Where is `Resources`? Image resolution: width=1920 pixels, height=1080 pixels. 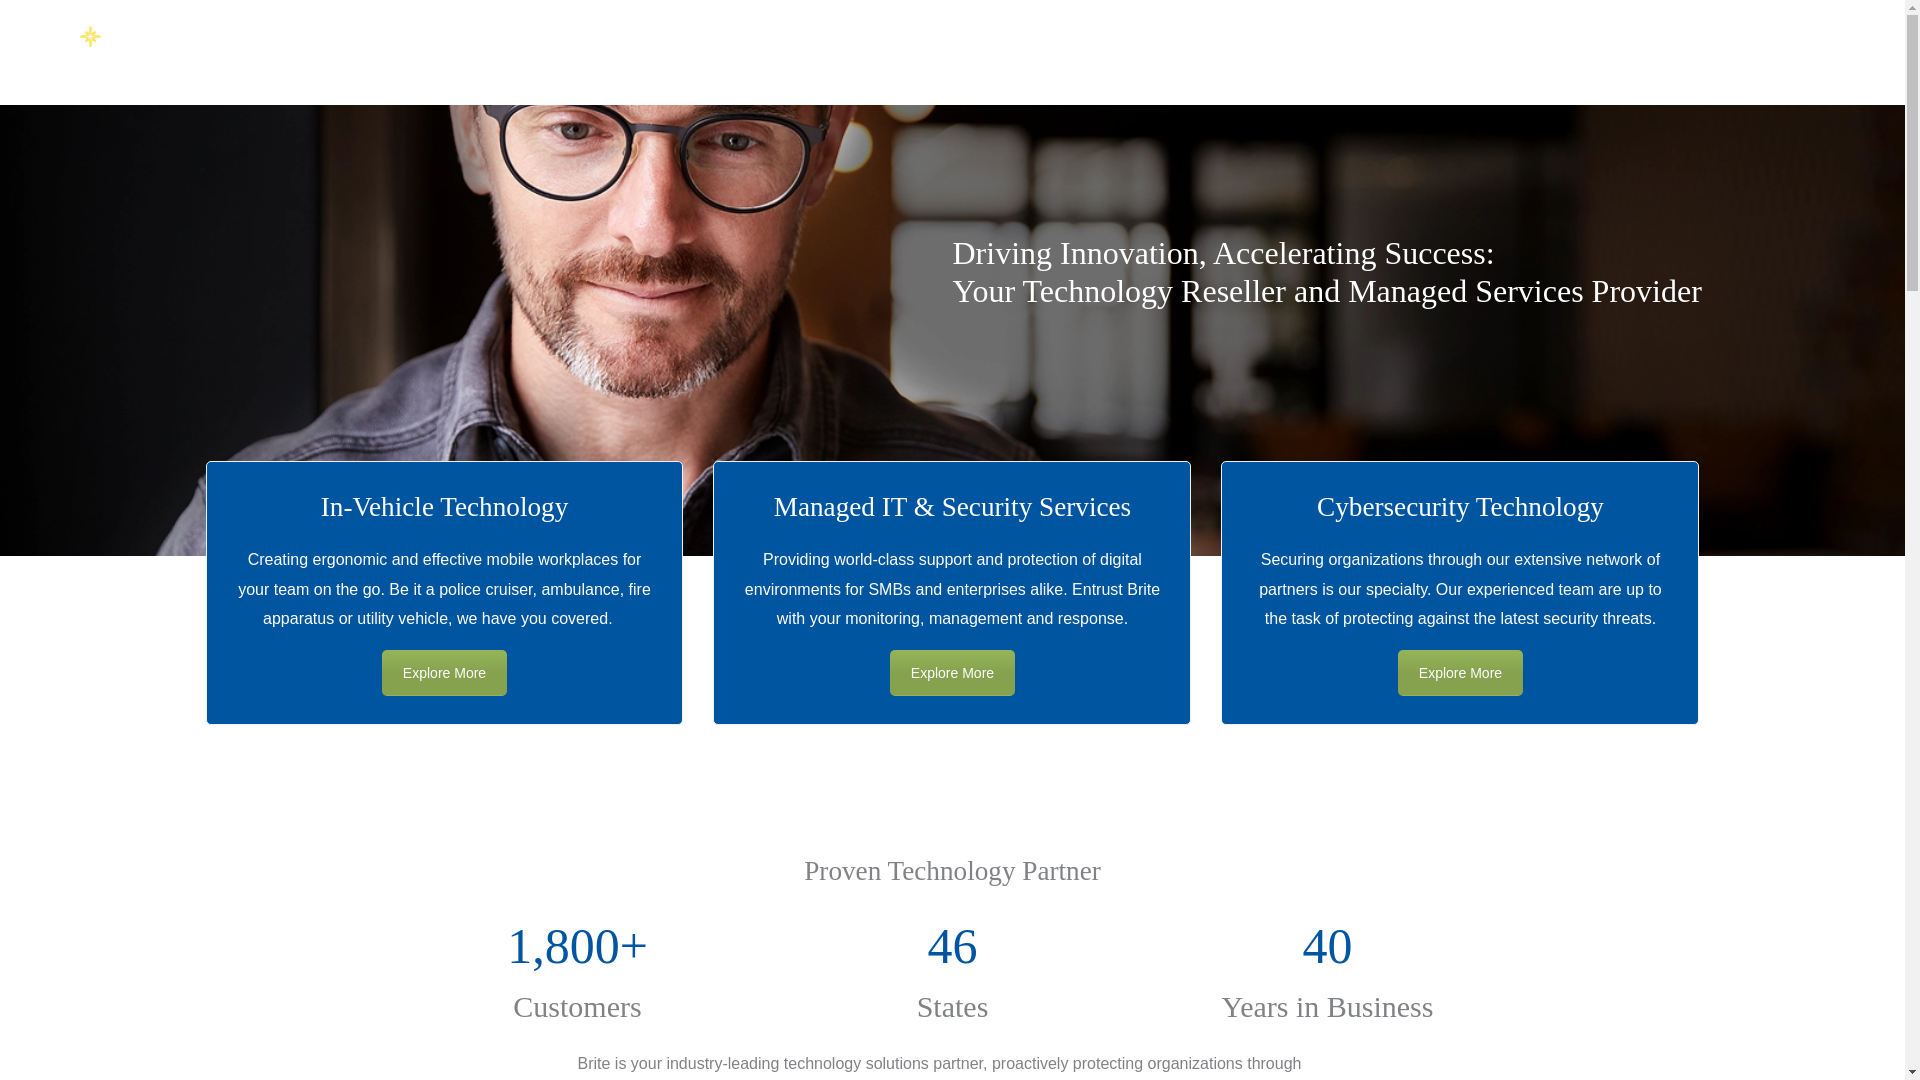 Resources is located at coordinates (950, 58).